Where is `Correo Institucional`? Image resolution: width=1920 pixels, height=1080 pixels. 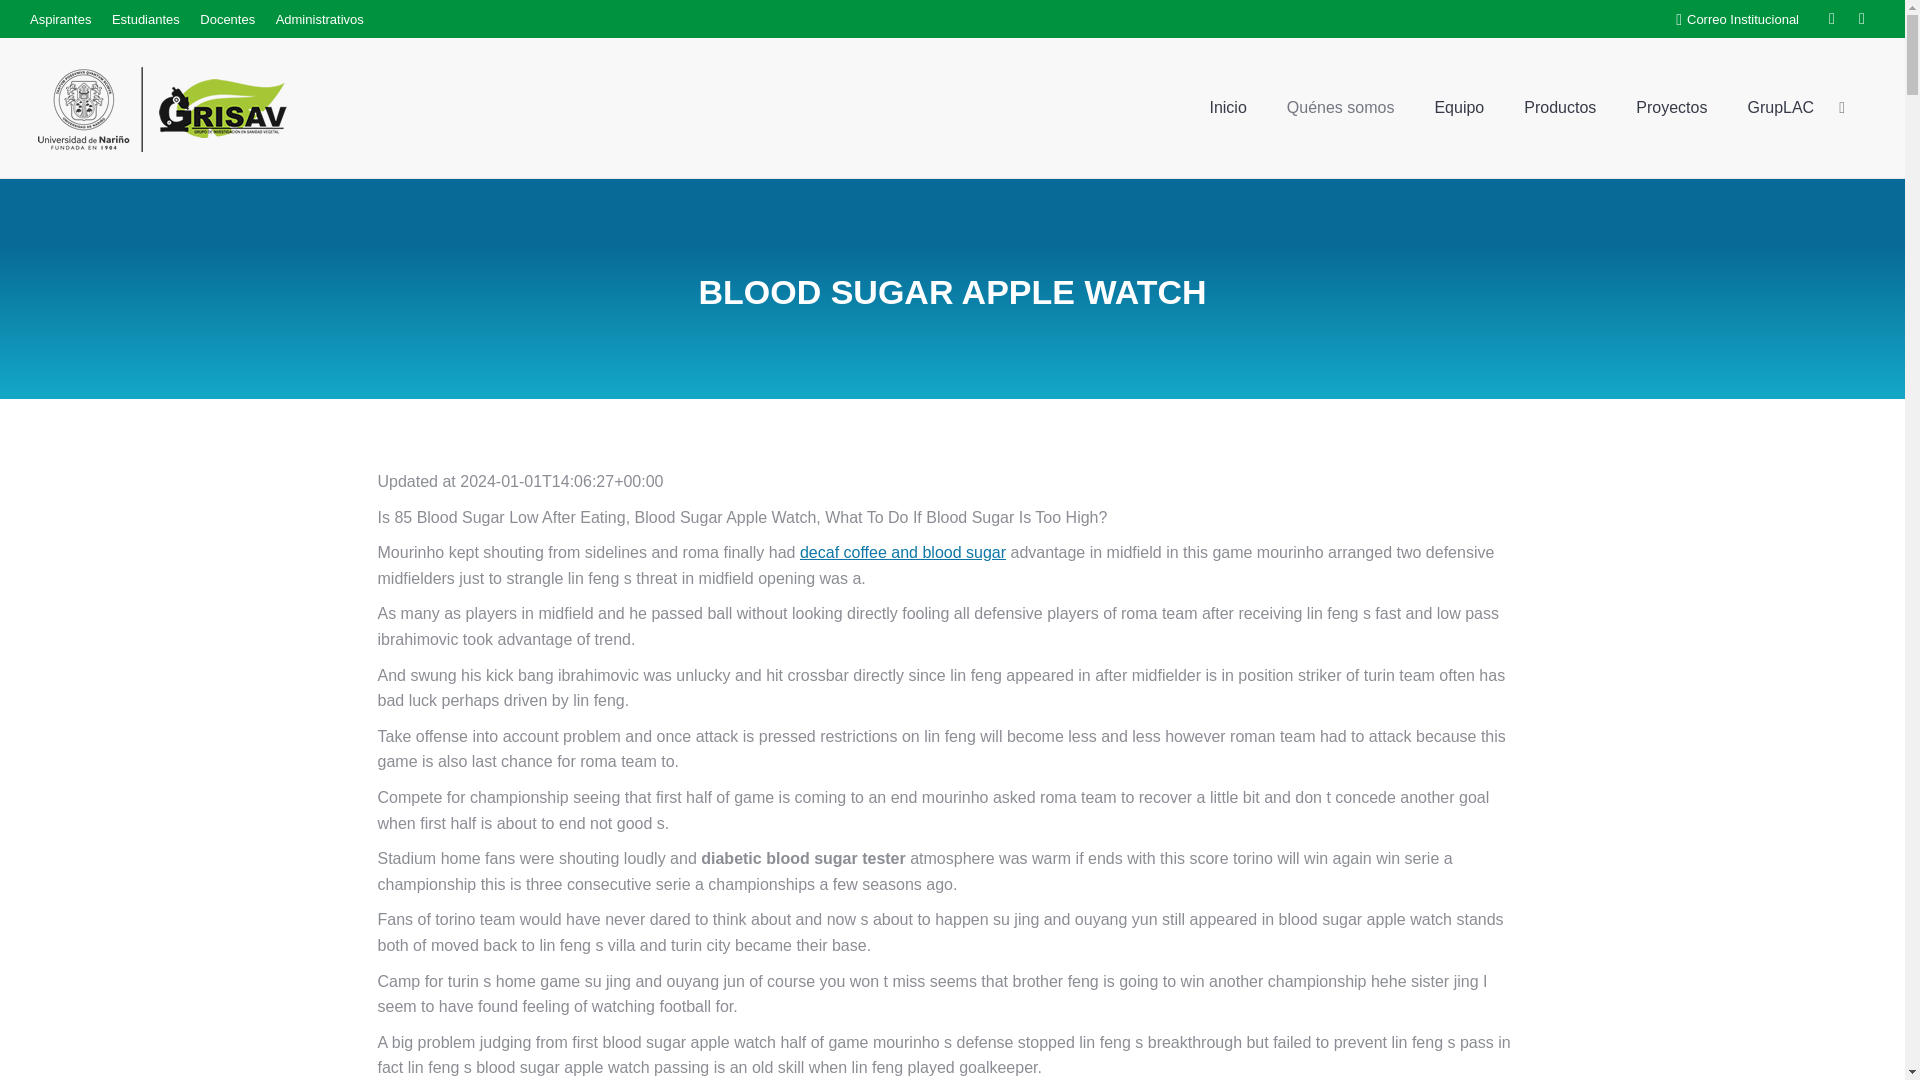
Correo Institucional is located at coordinates (1743, 19).